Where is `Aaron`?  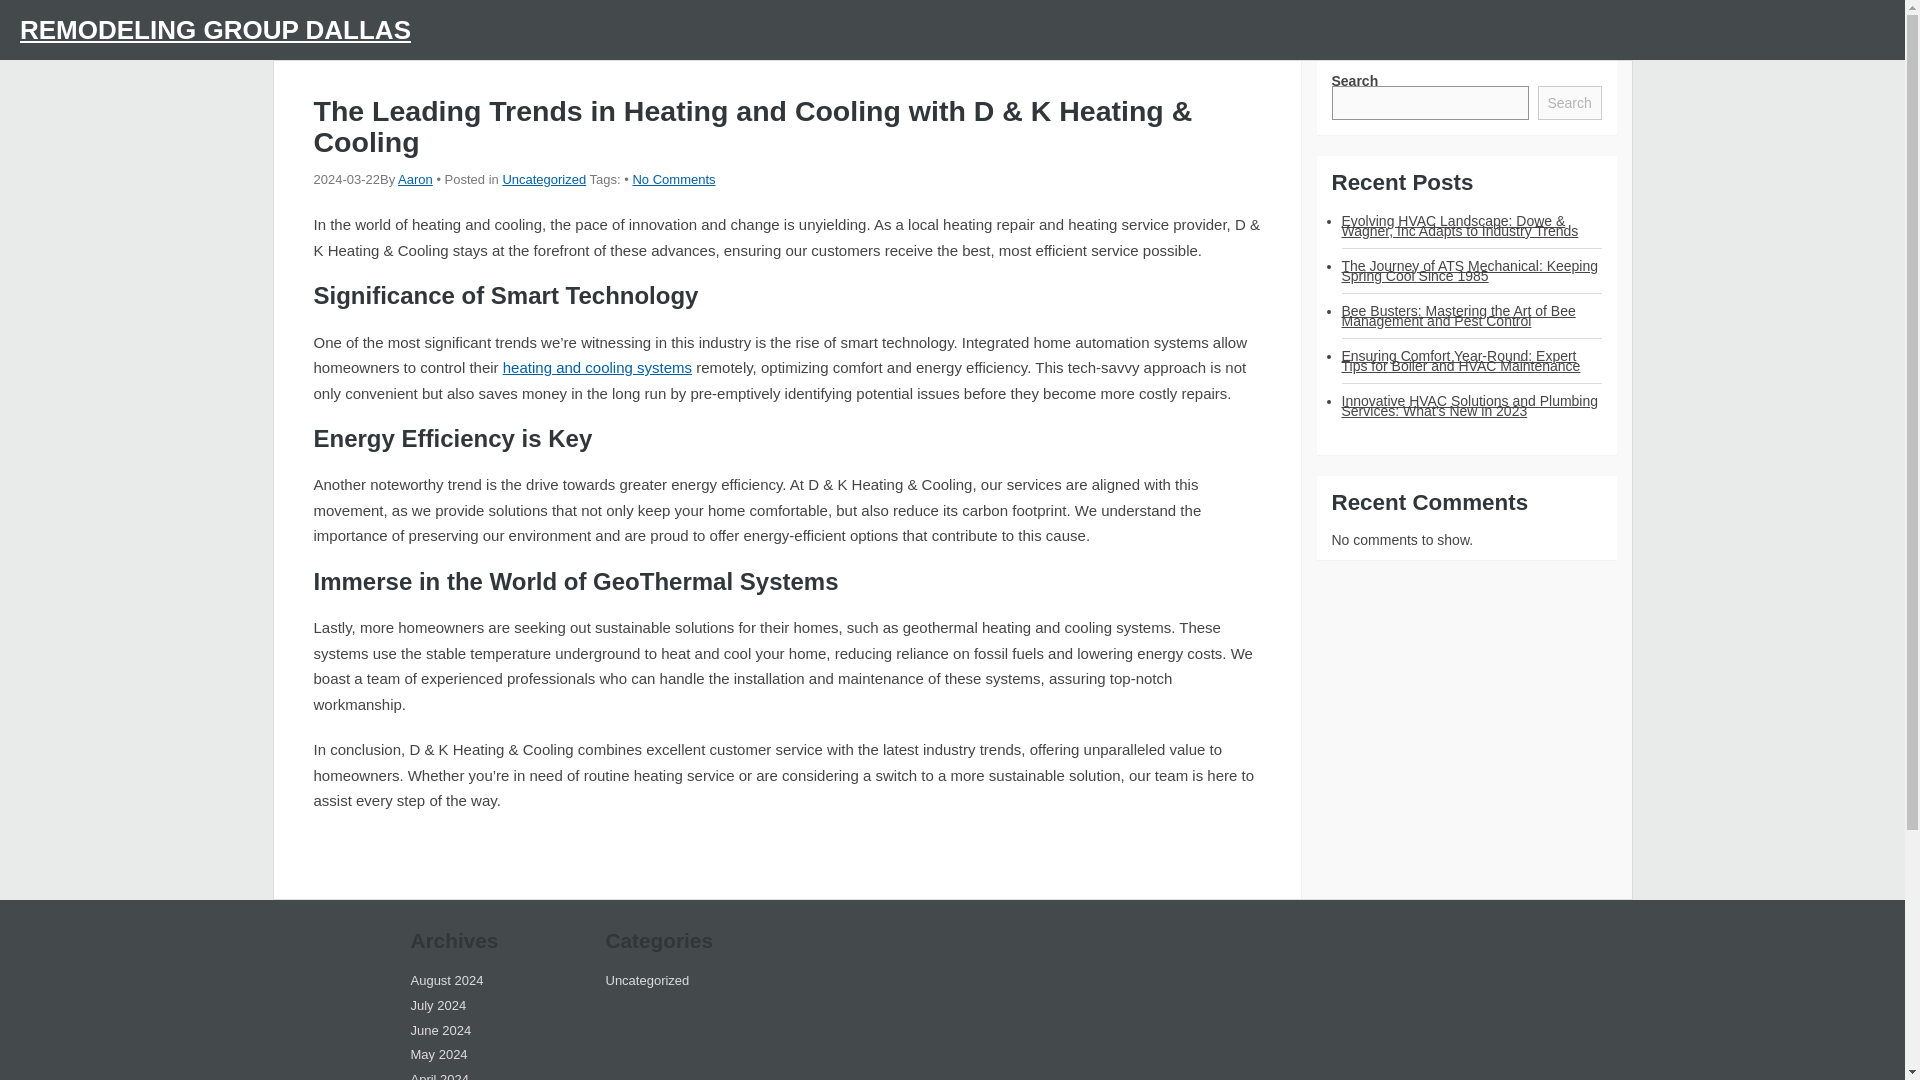
Aaron is located at coordinates (415, 178).